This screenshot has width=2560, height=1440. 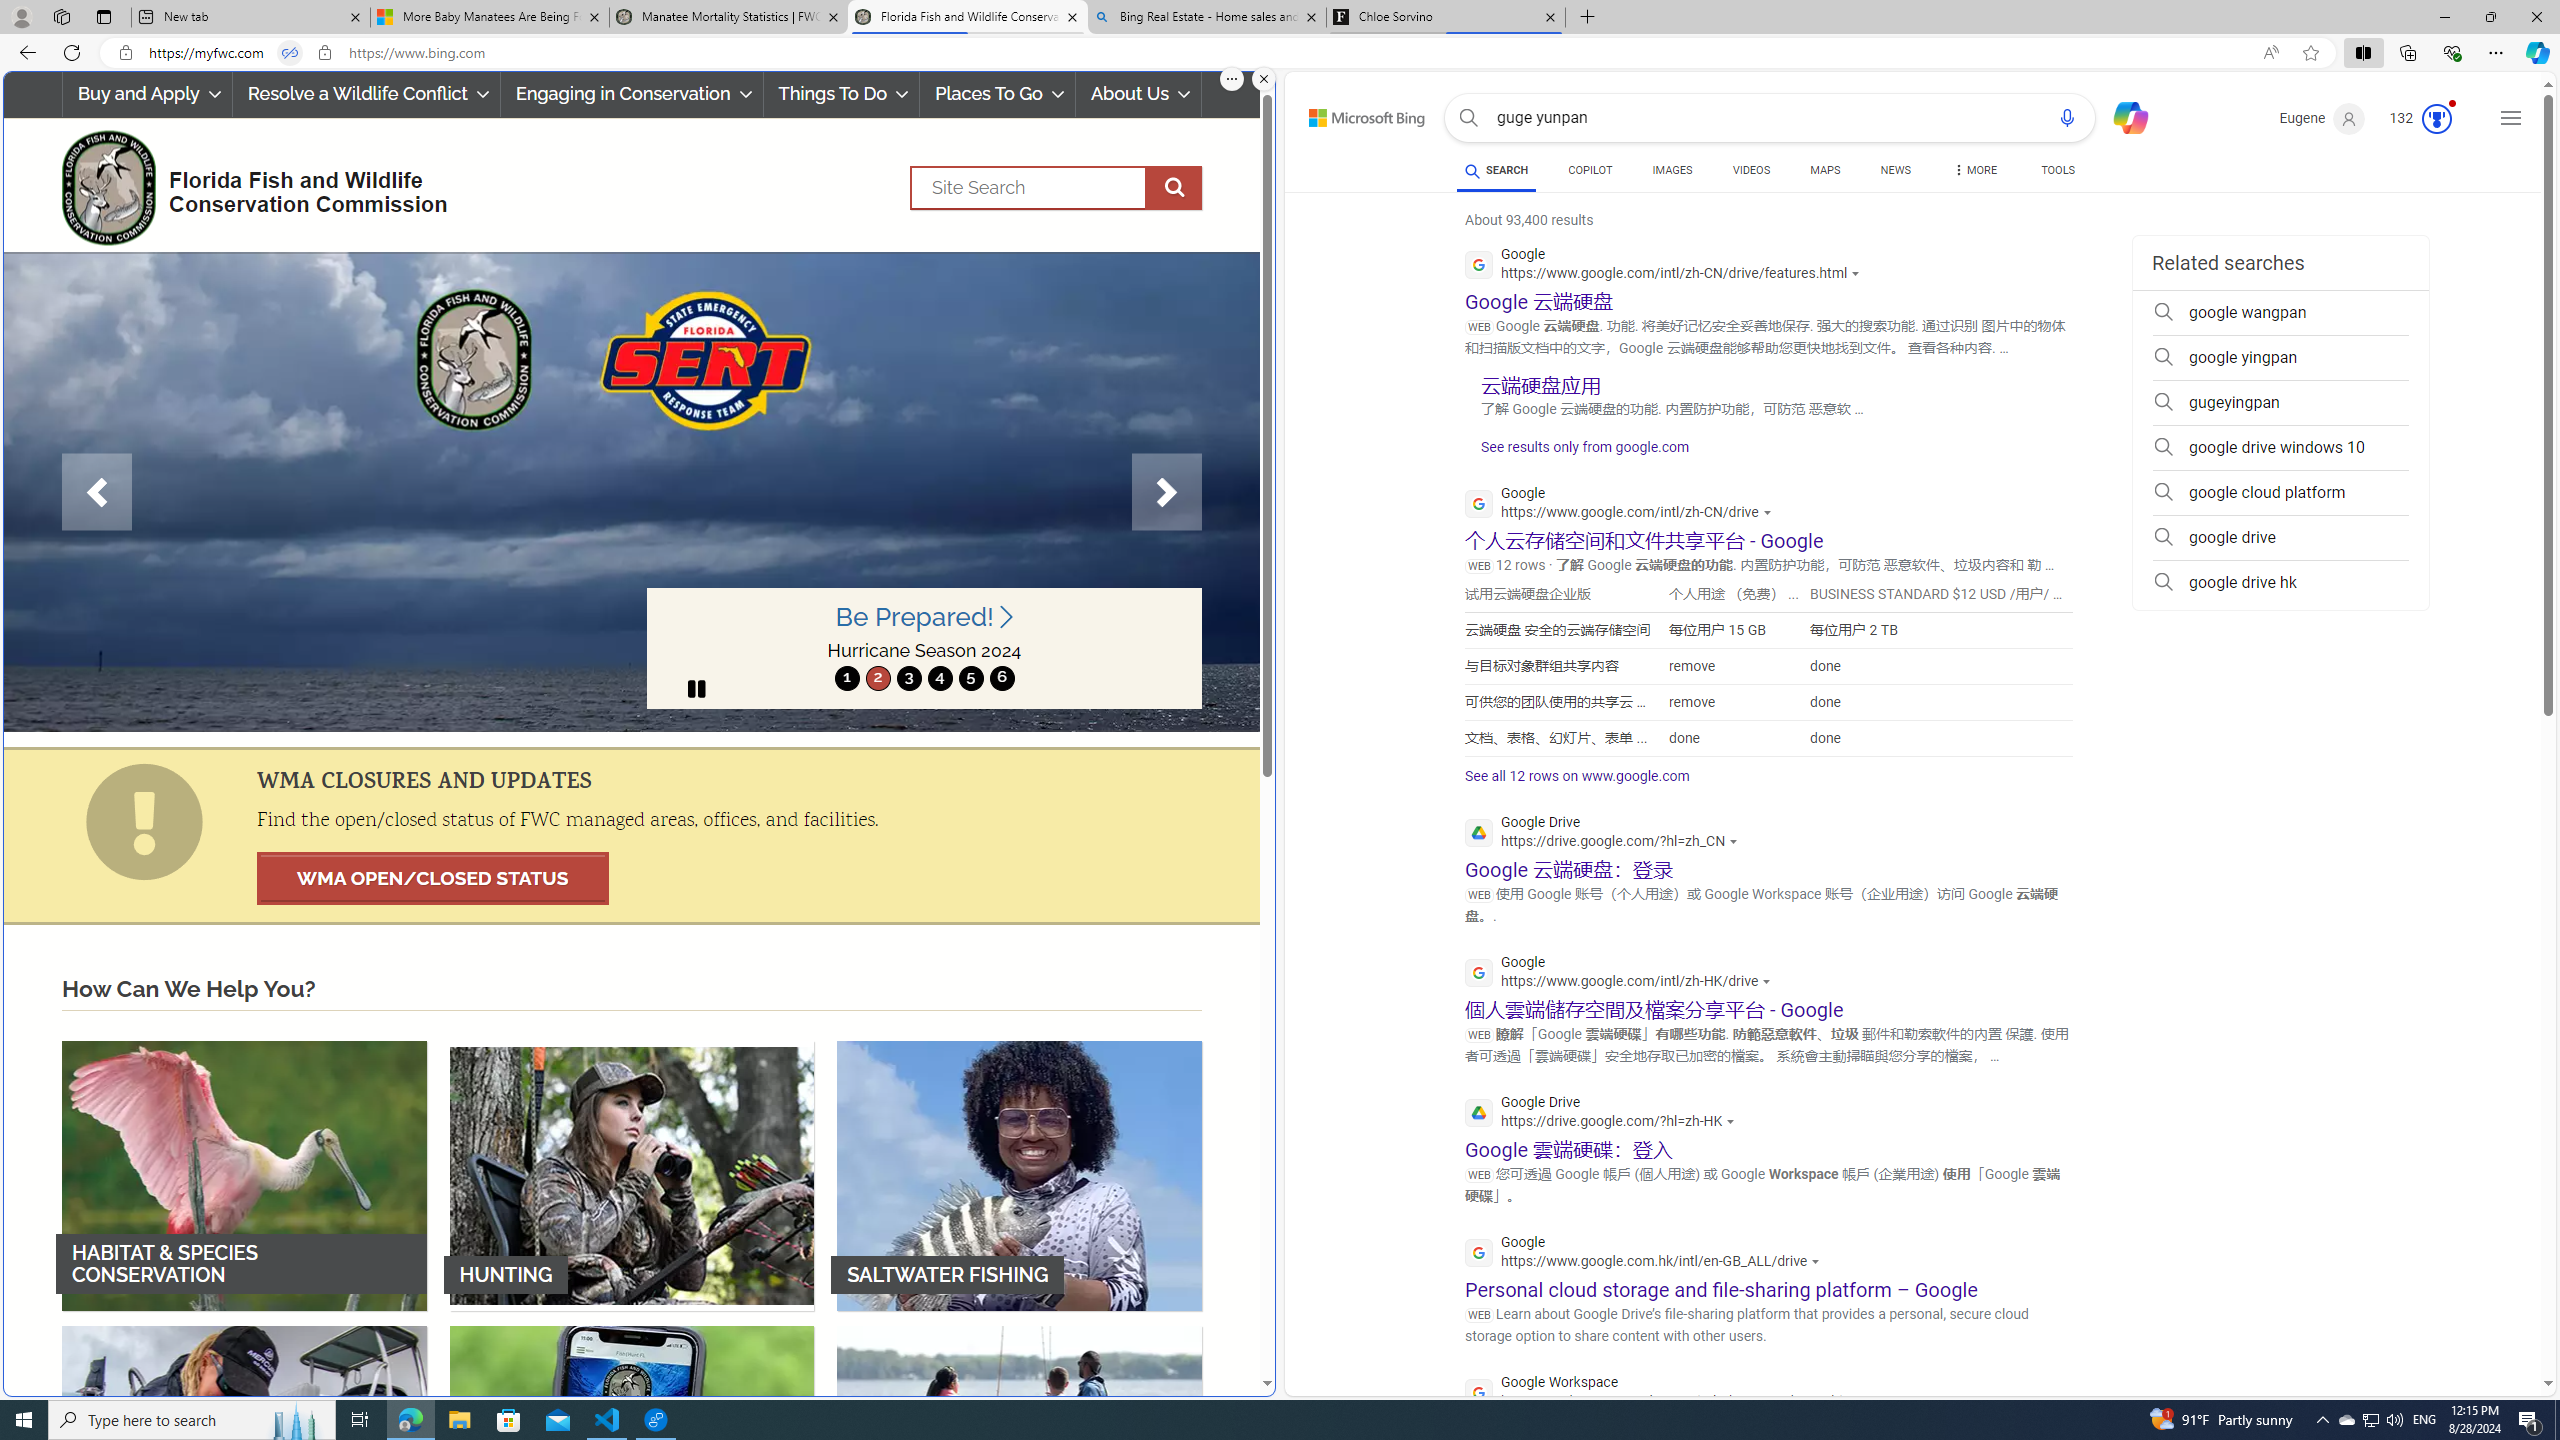 I want to click on About Us, so click(x=1139, y=94).